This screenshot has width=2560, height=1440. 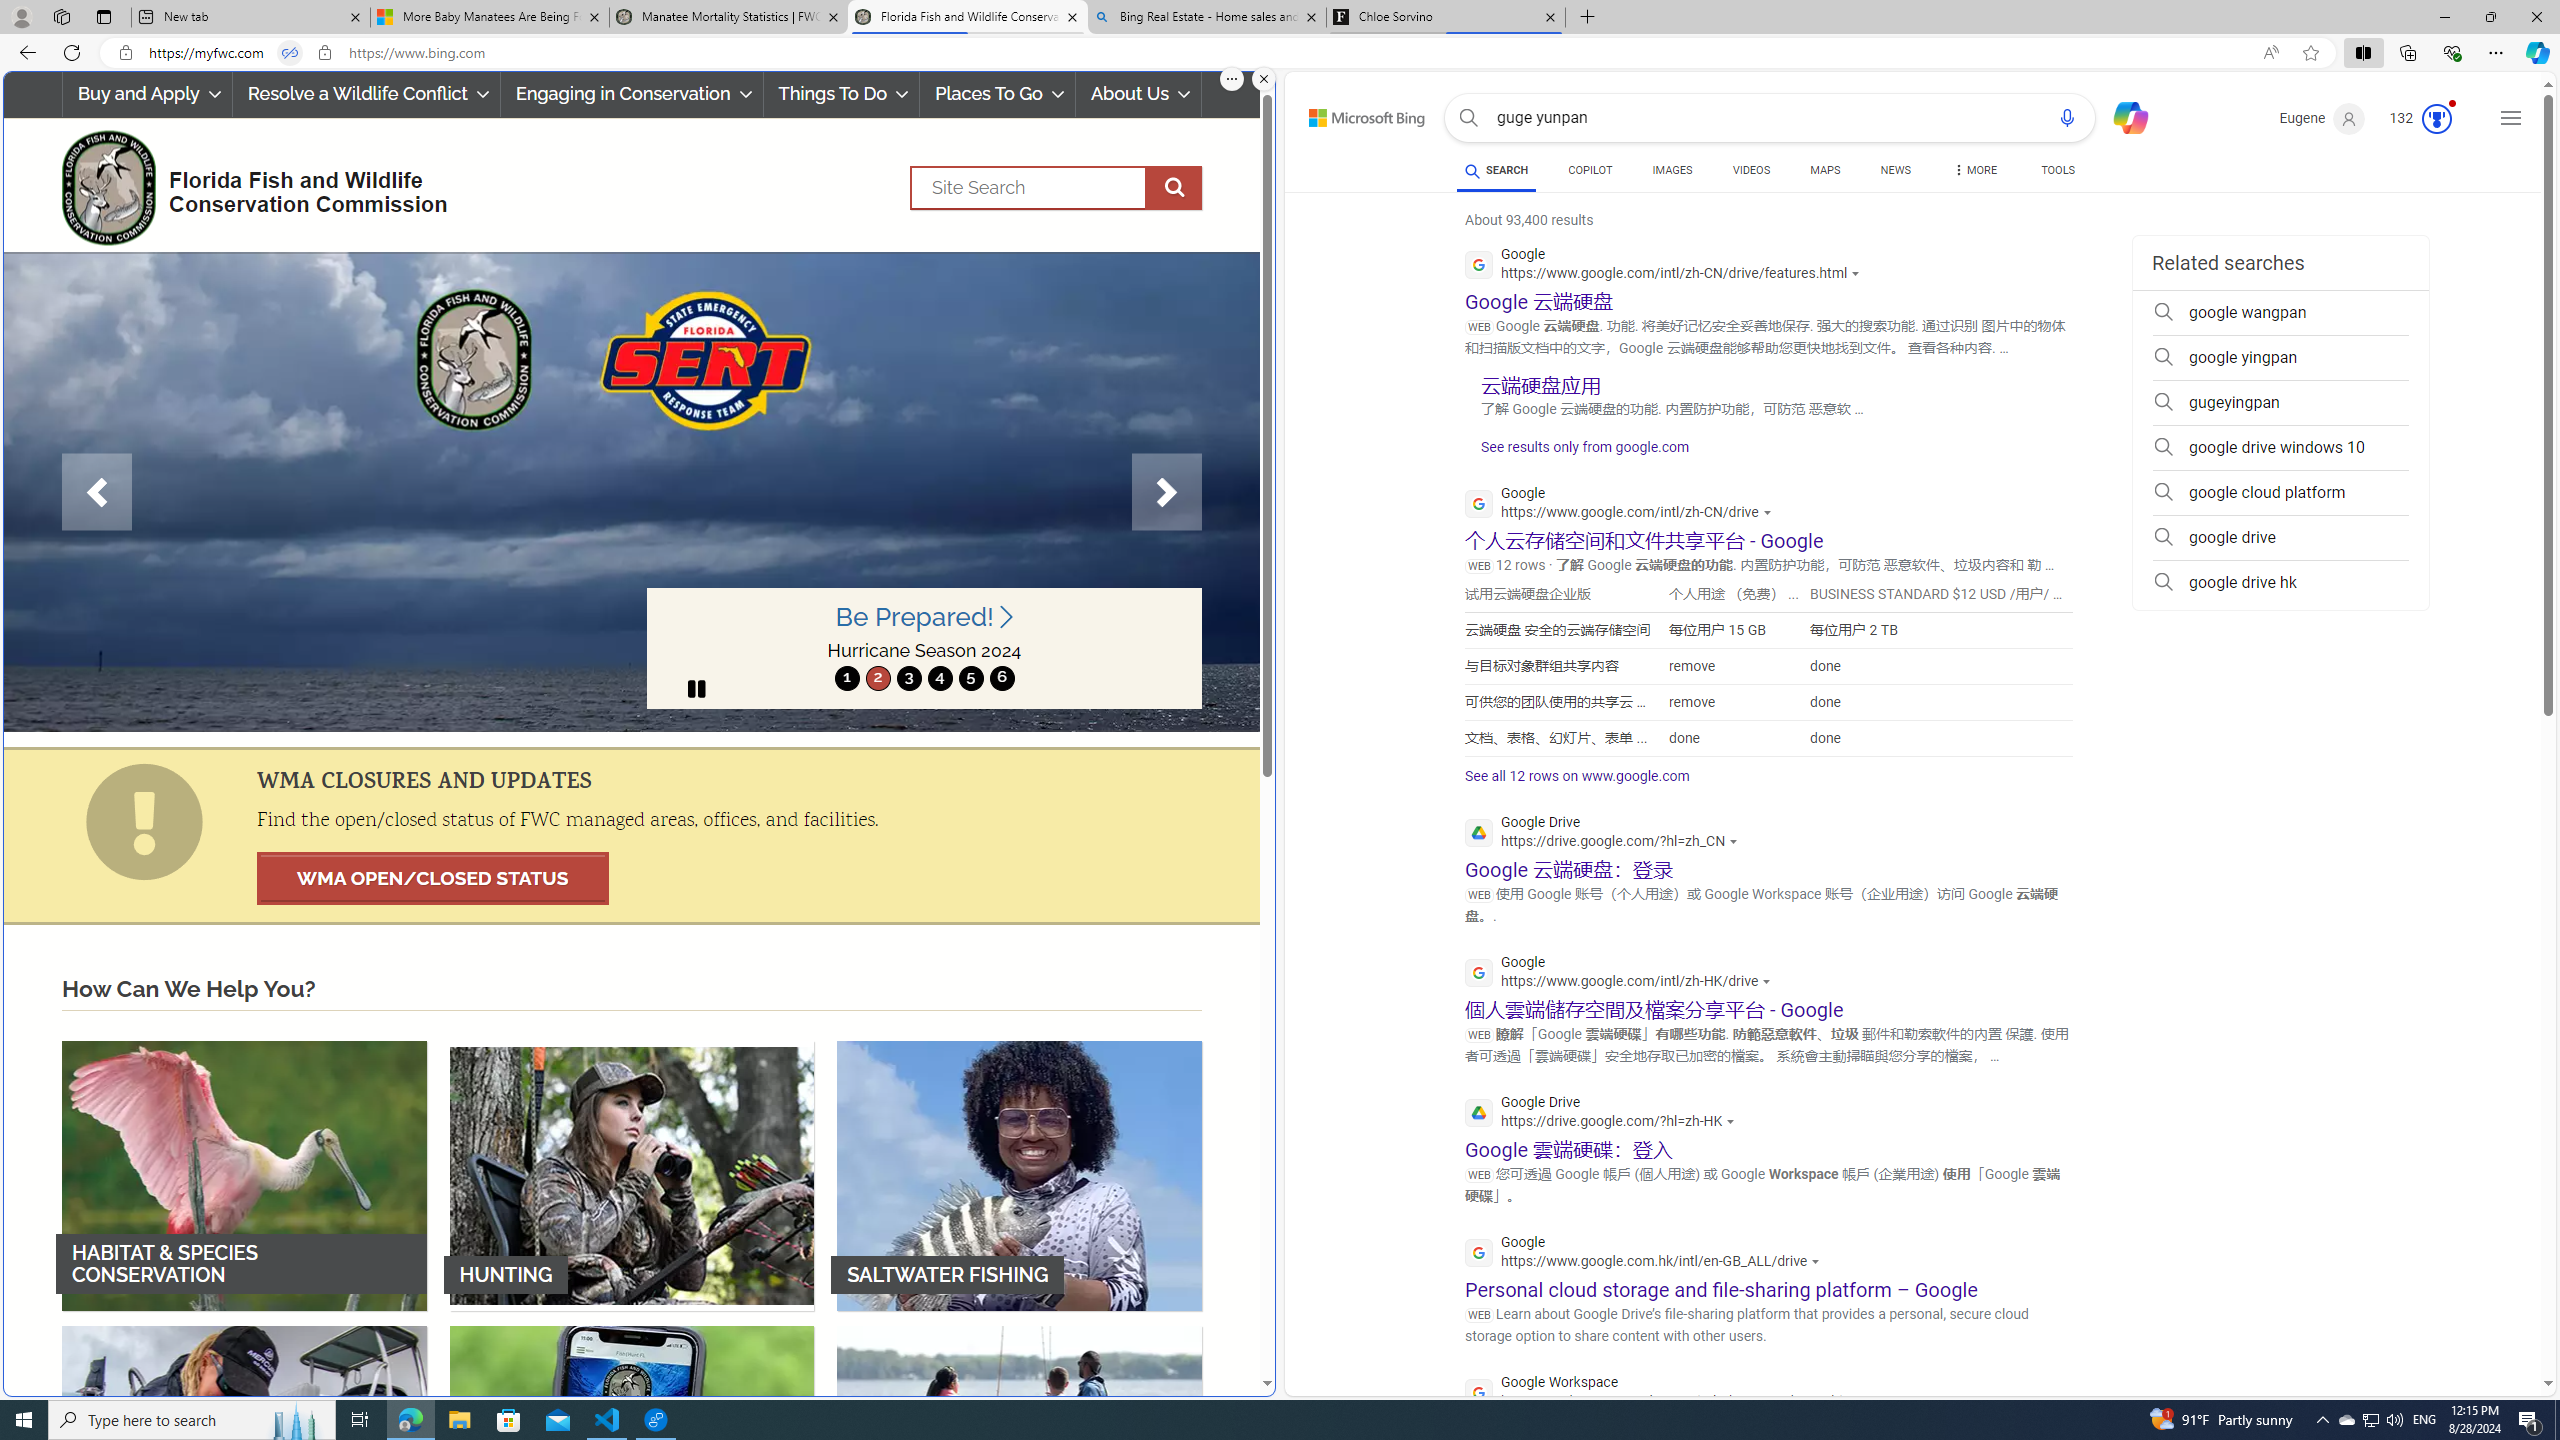 I want to click on About Us, so click(x=1139, y=94).